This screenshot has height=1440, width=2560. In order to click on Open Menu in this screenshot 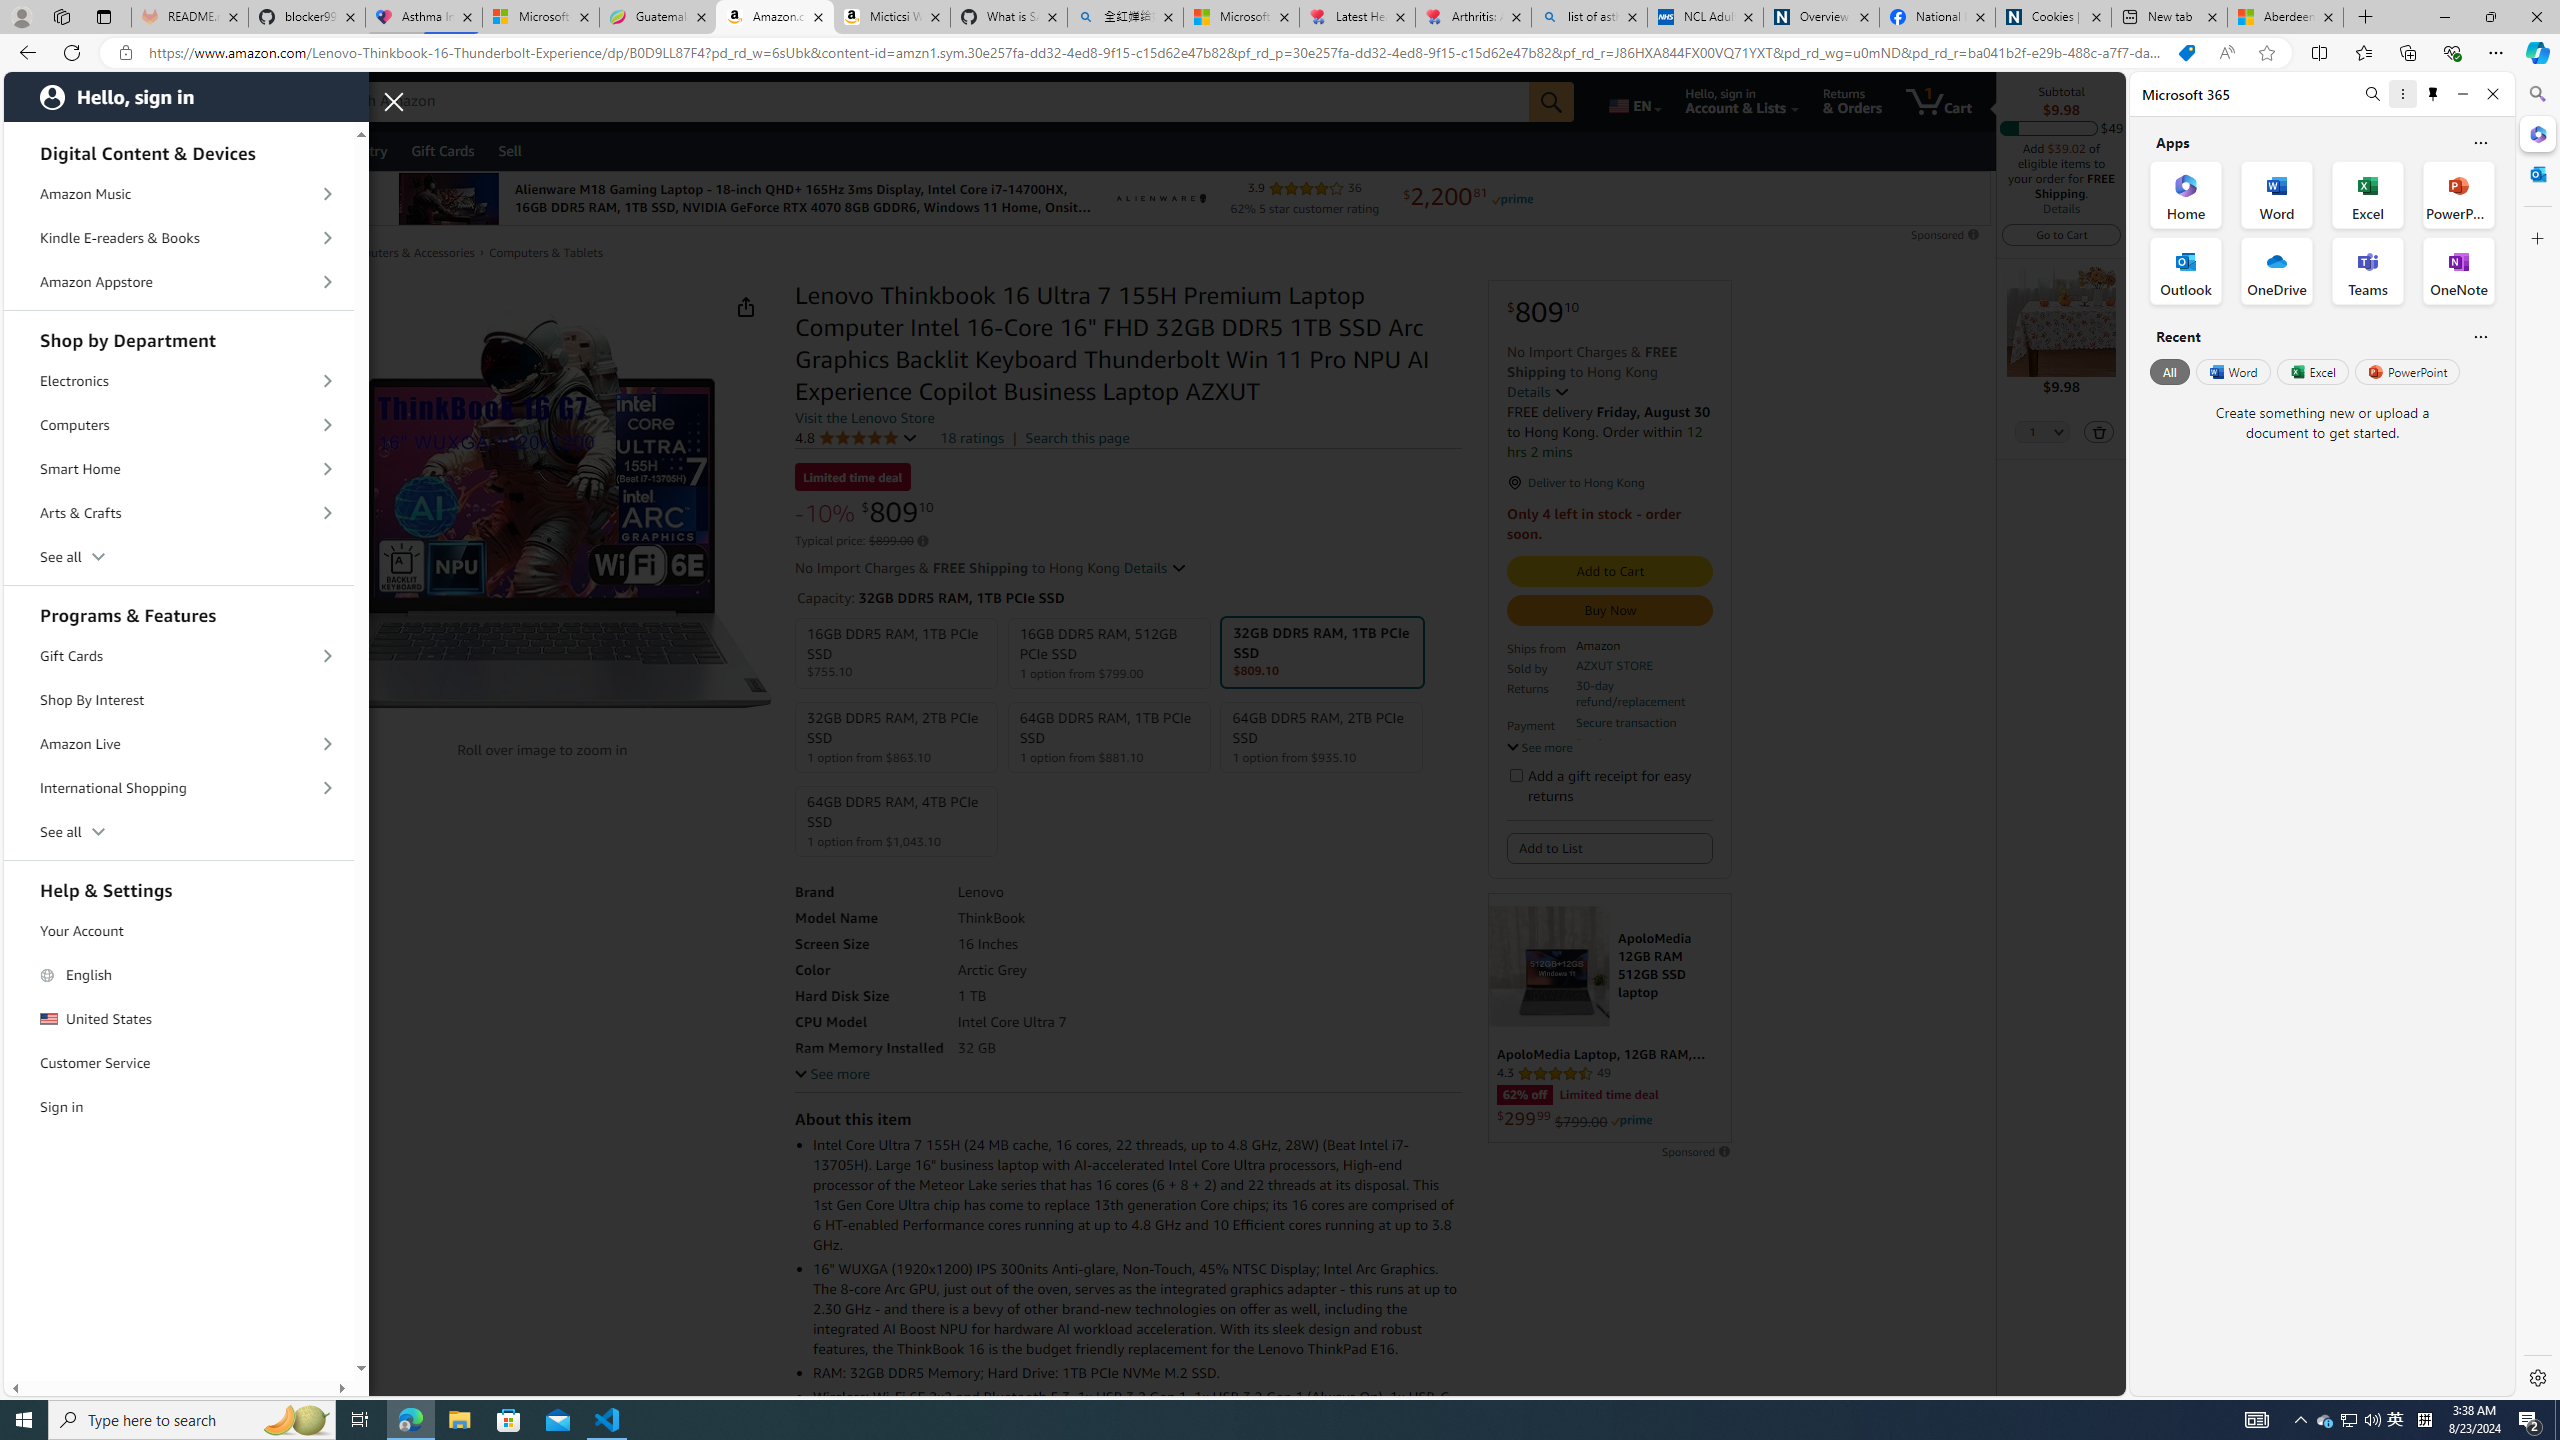, I will do `click(46, 152)`.